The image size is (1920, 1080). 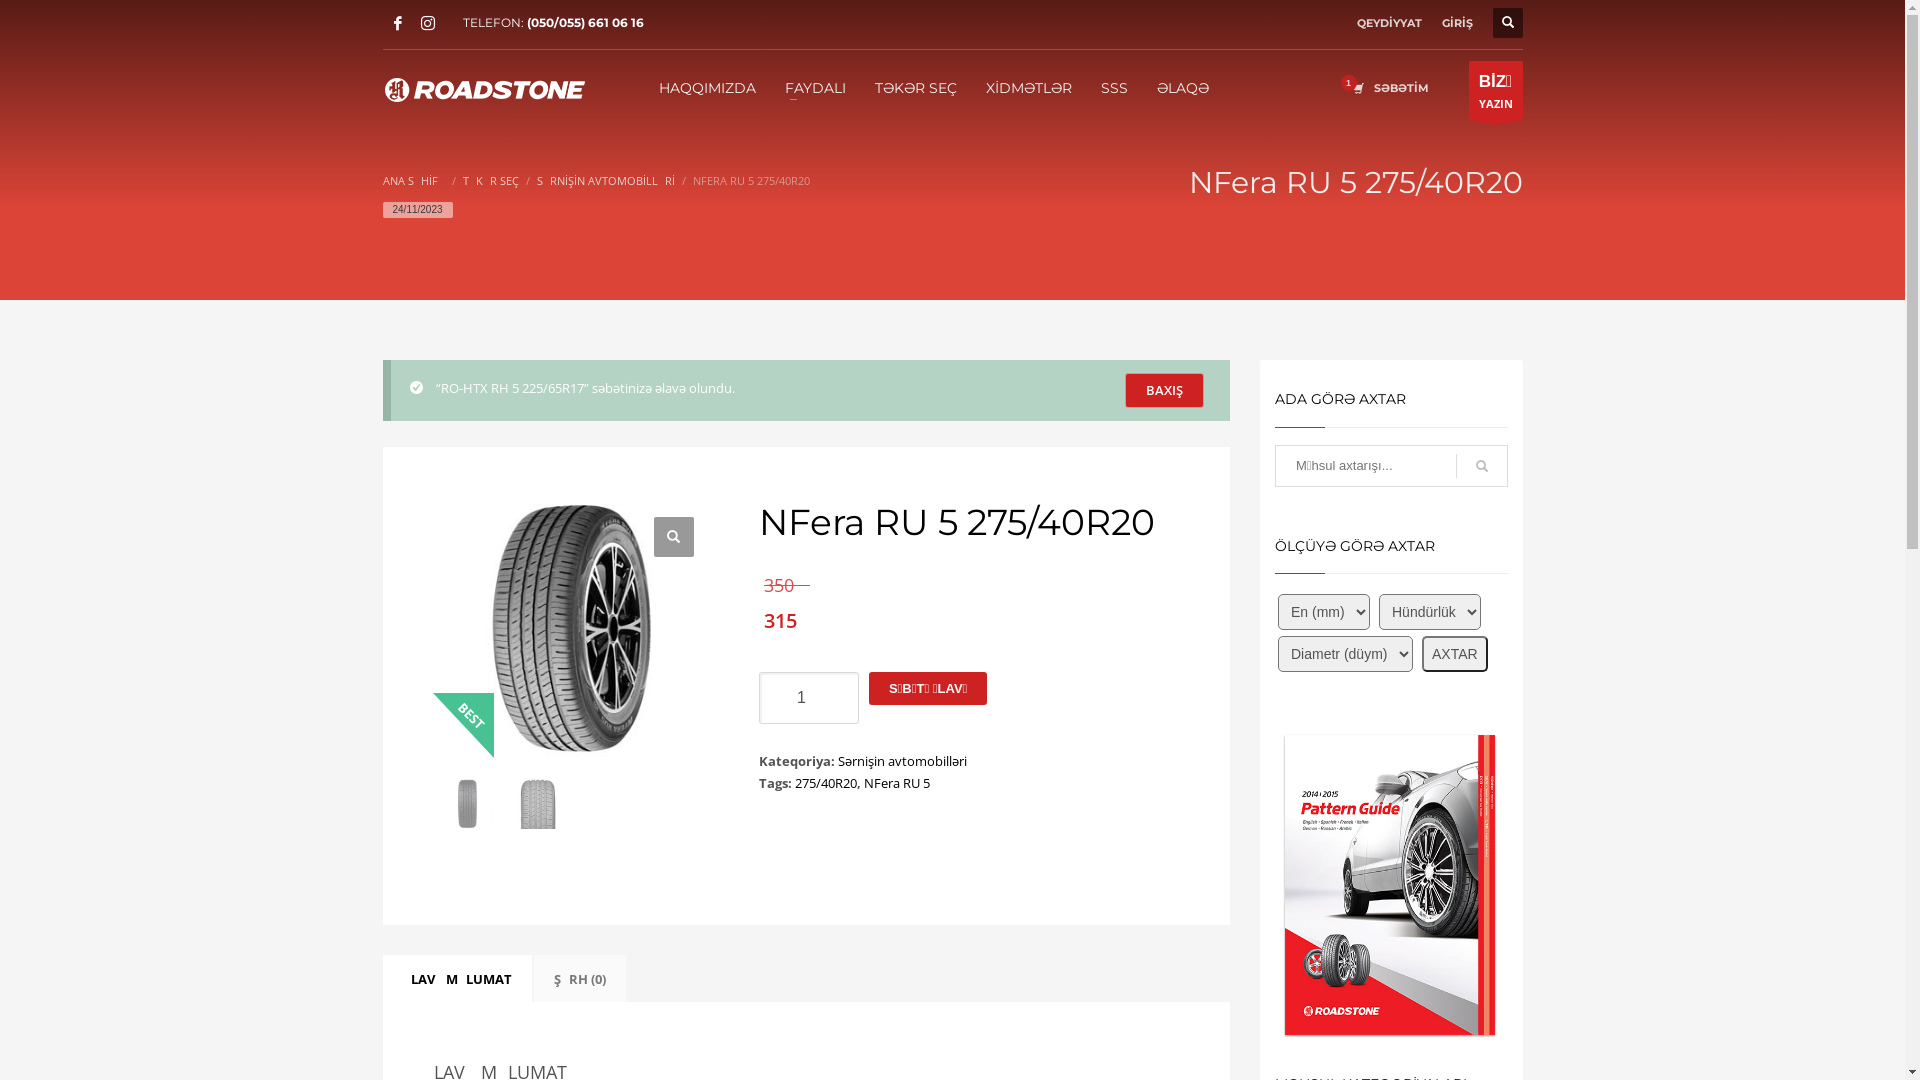 I want to click on Axtar, so click(x=1482, y=466).